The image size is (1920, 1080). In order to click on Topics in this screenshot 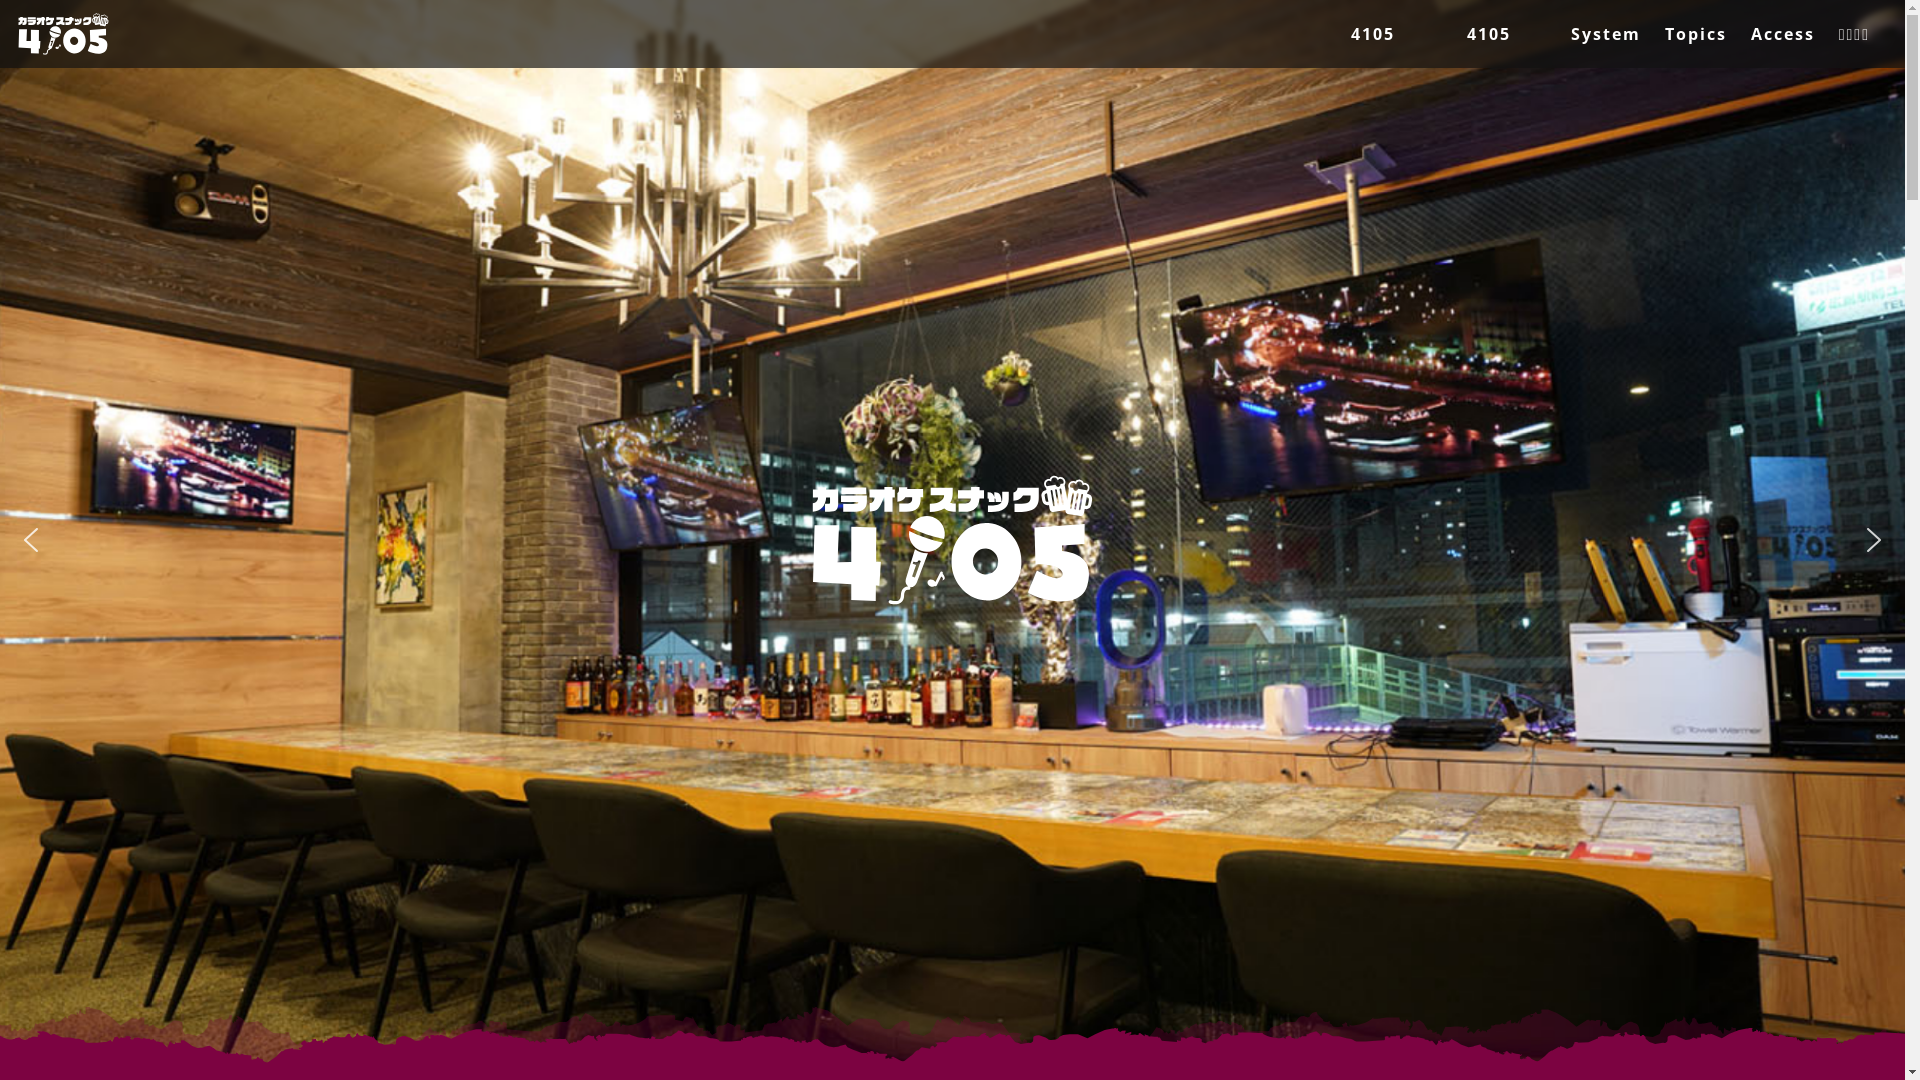, I will do `click(1696, 34)`.